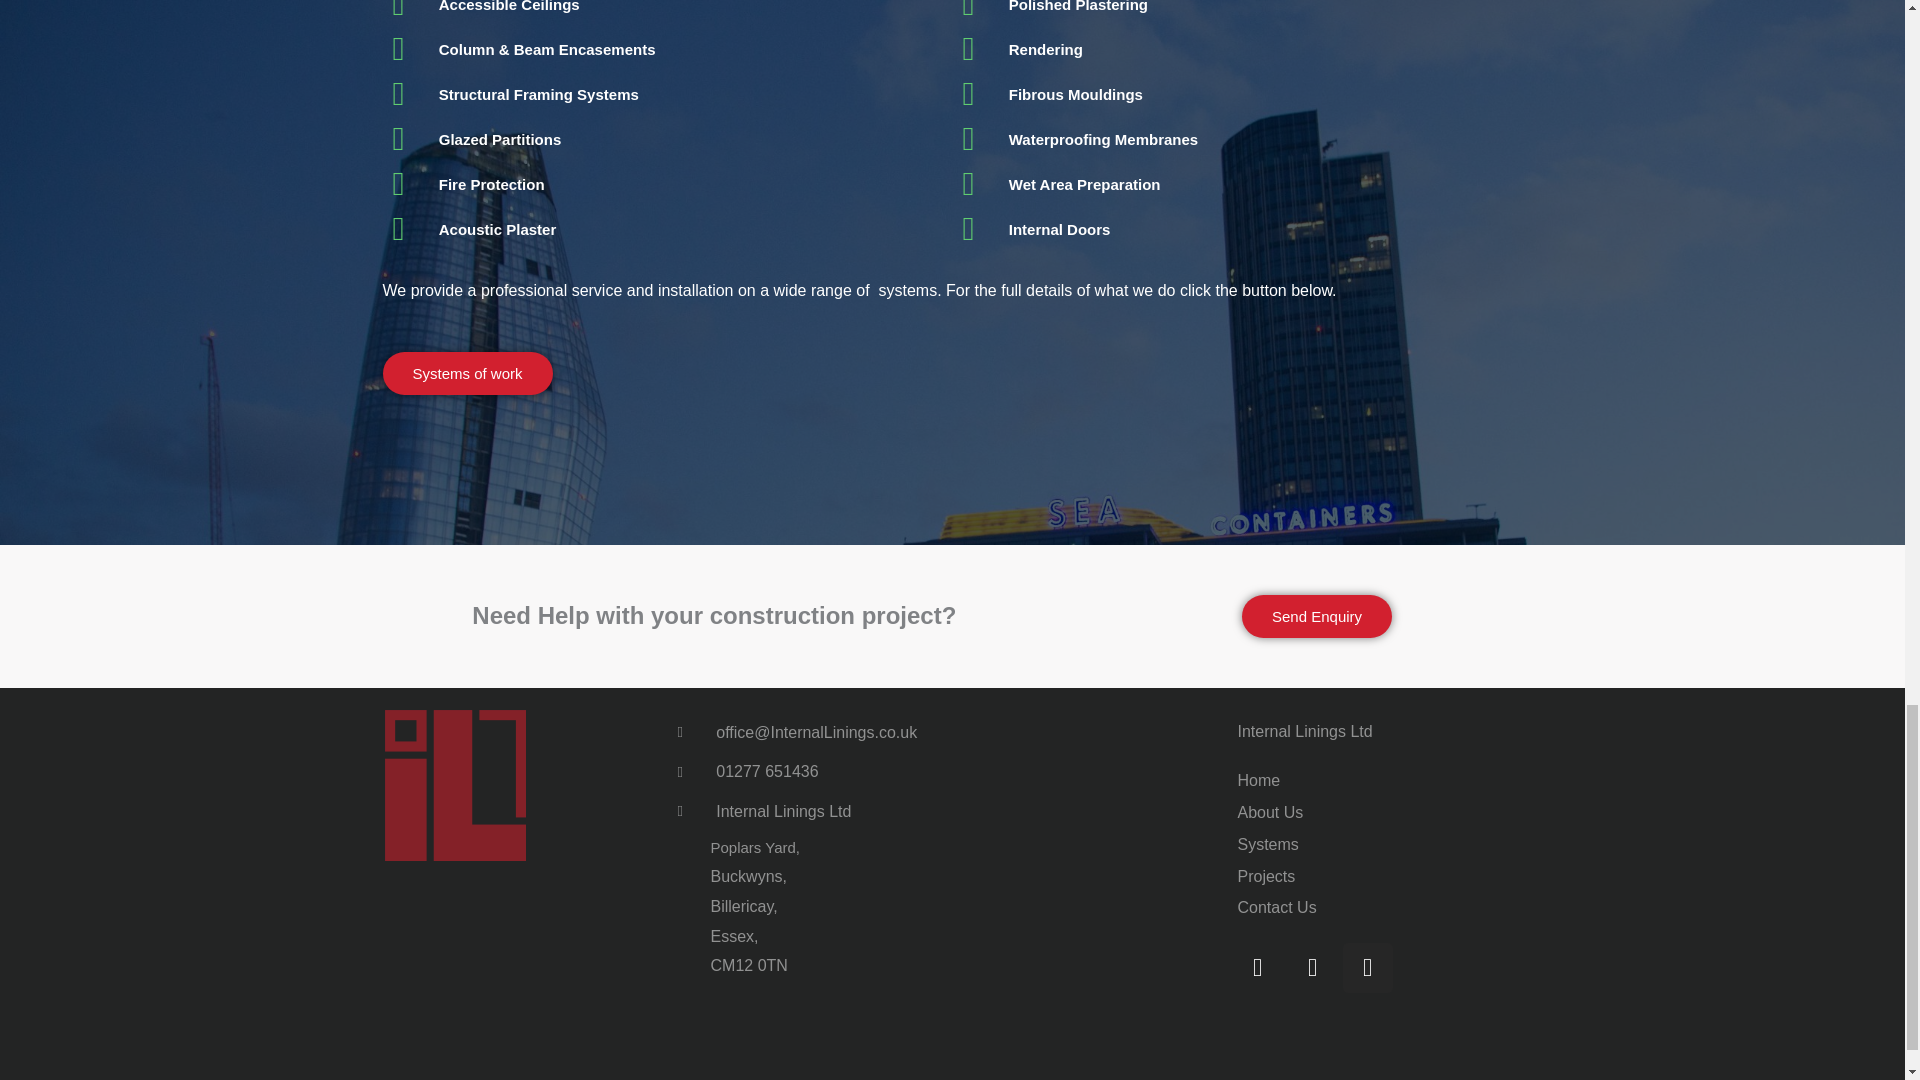  I want to click on About Us, so click(1380, 813).